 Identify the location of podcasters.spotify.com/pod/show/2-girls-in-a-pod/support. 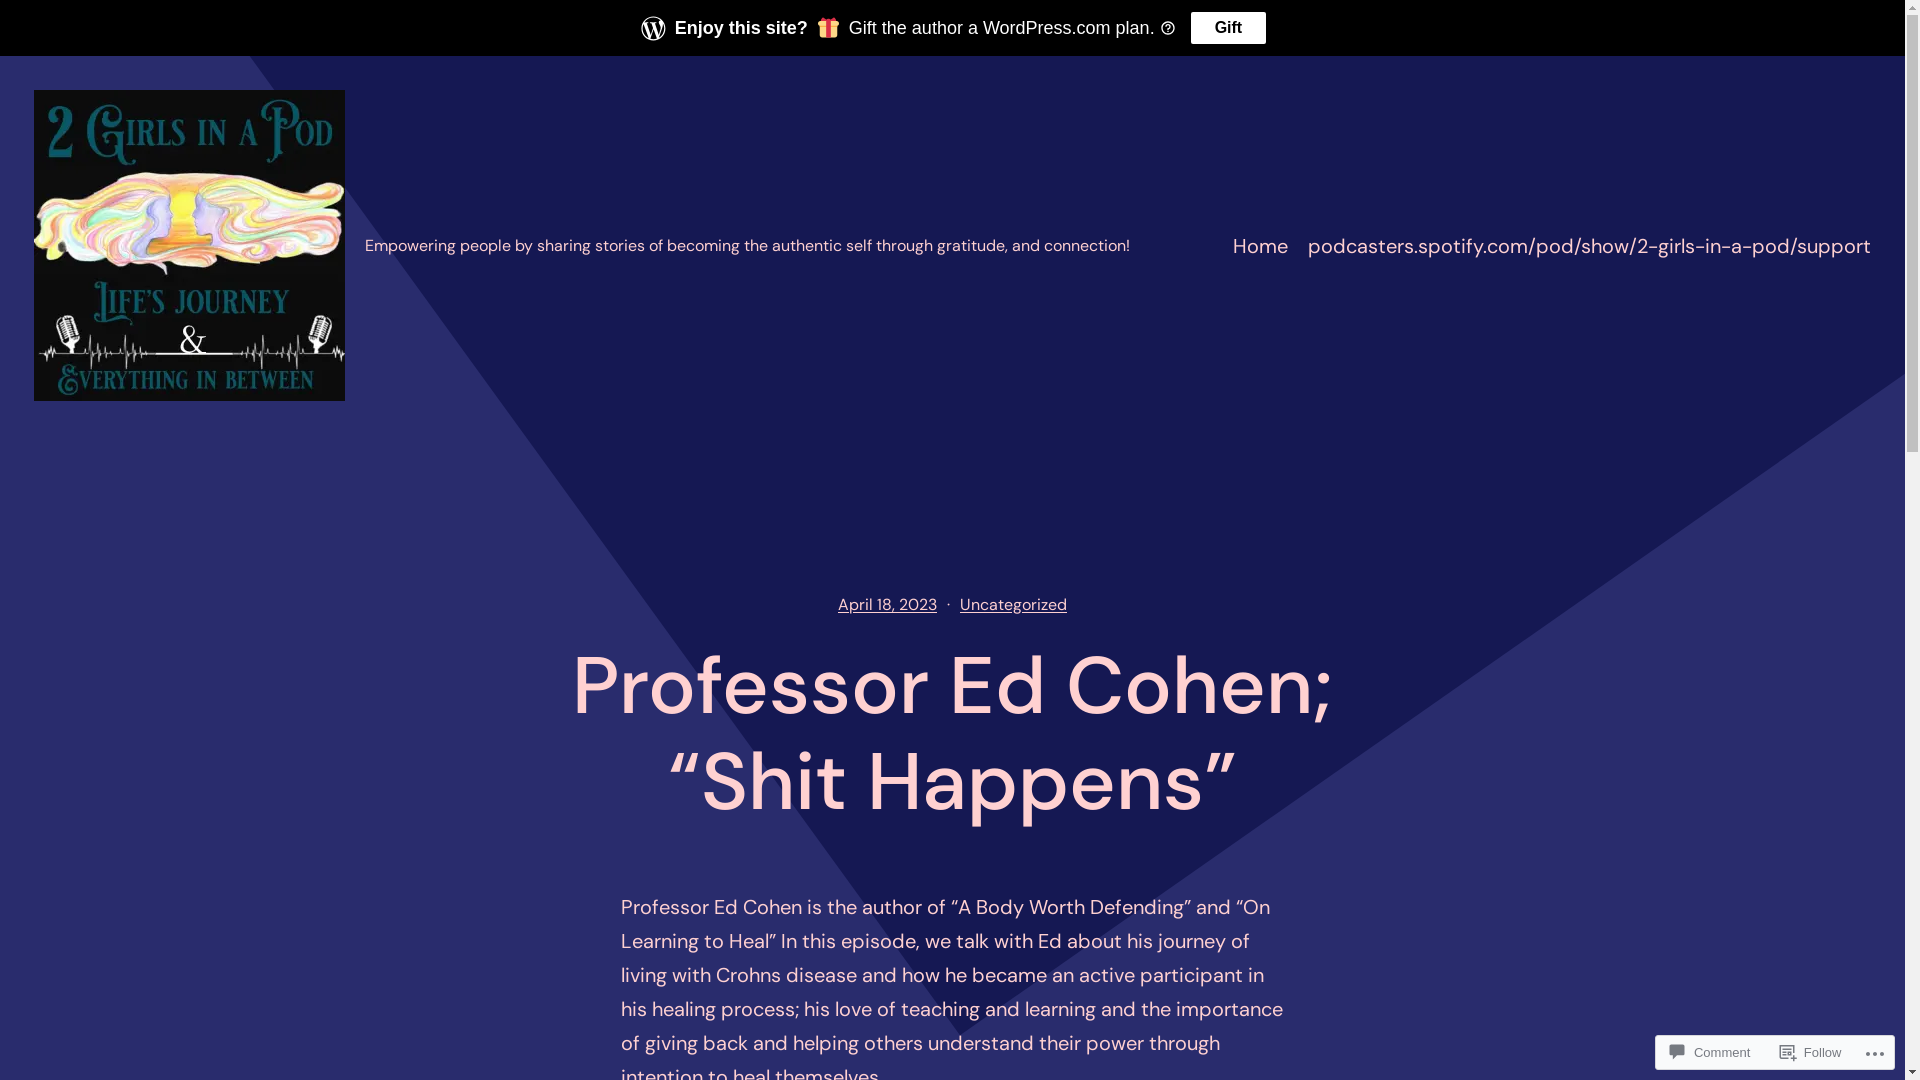
(1590, 245).